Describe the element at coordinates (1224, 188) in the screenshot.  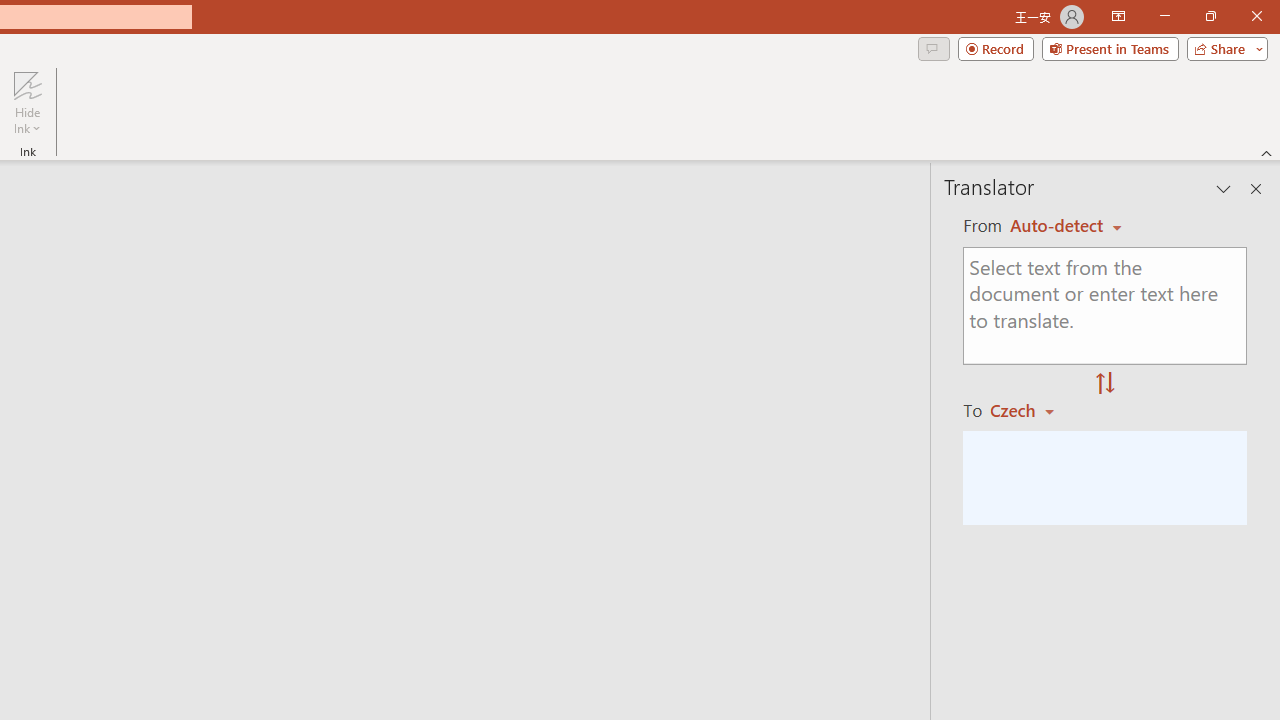
I see `Task Pane Options` at that location.